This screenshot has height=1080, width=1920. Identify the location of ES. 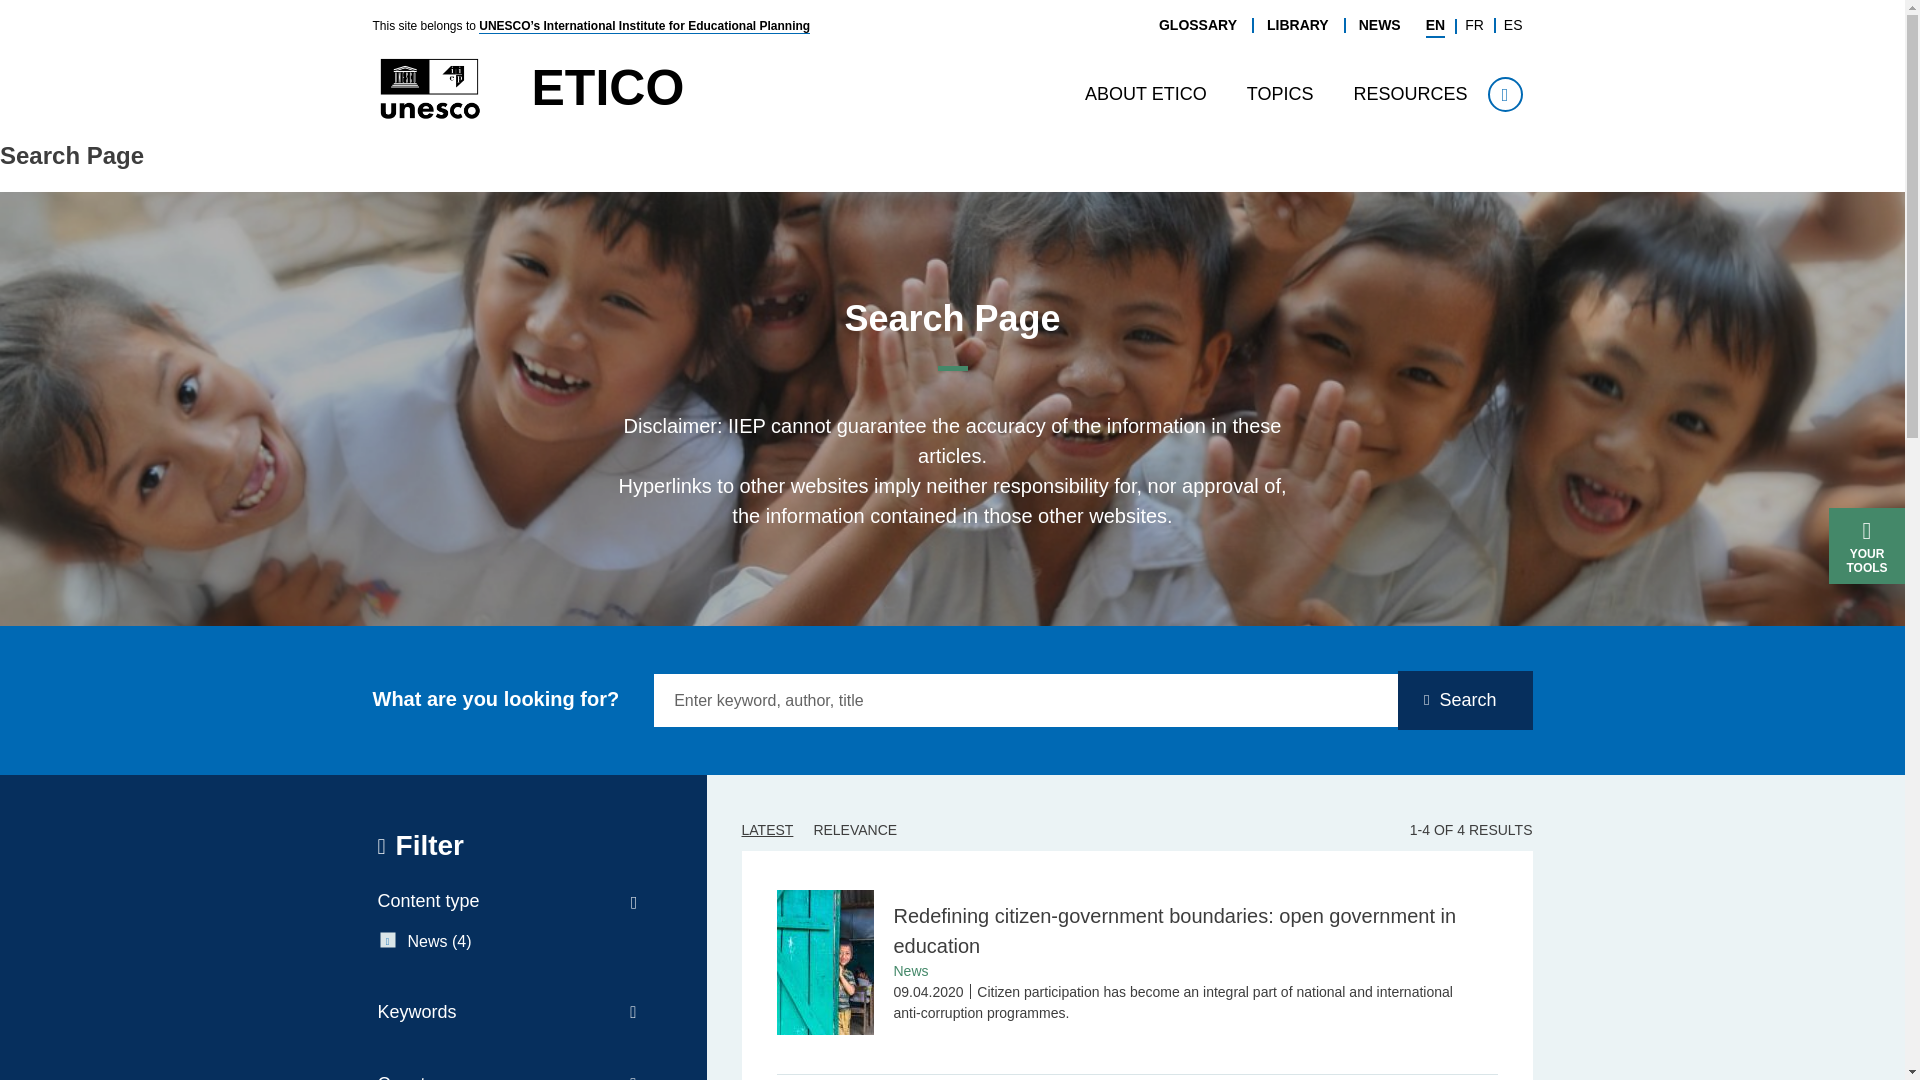
(1512, 25).